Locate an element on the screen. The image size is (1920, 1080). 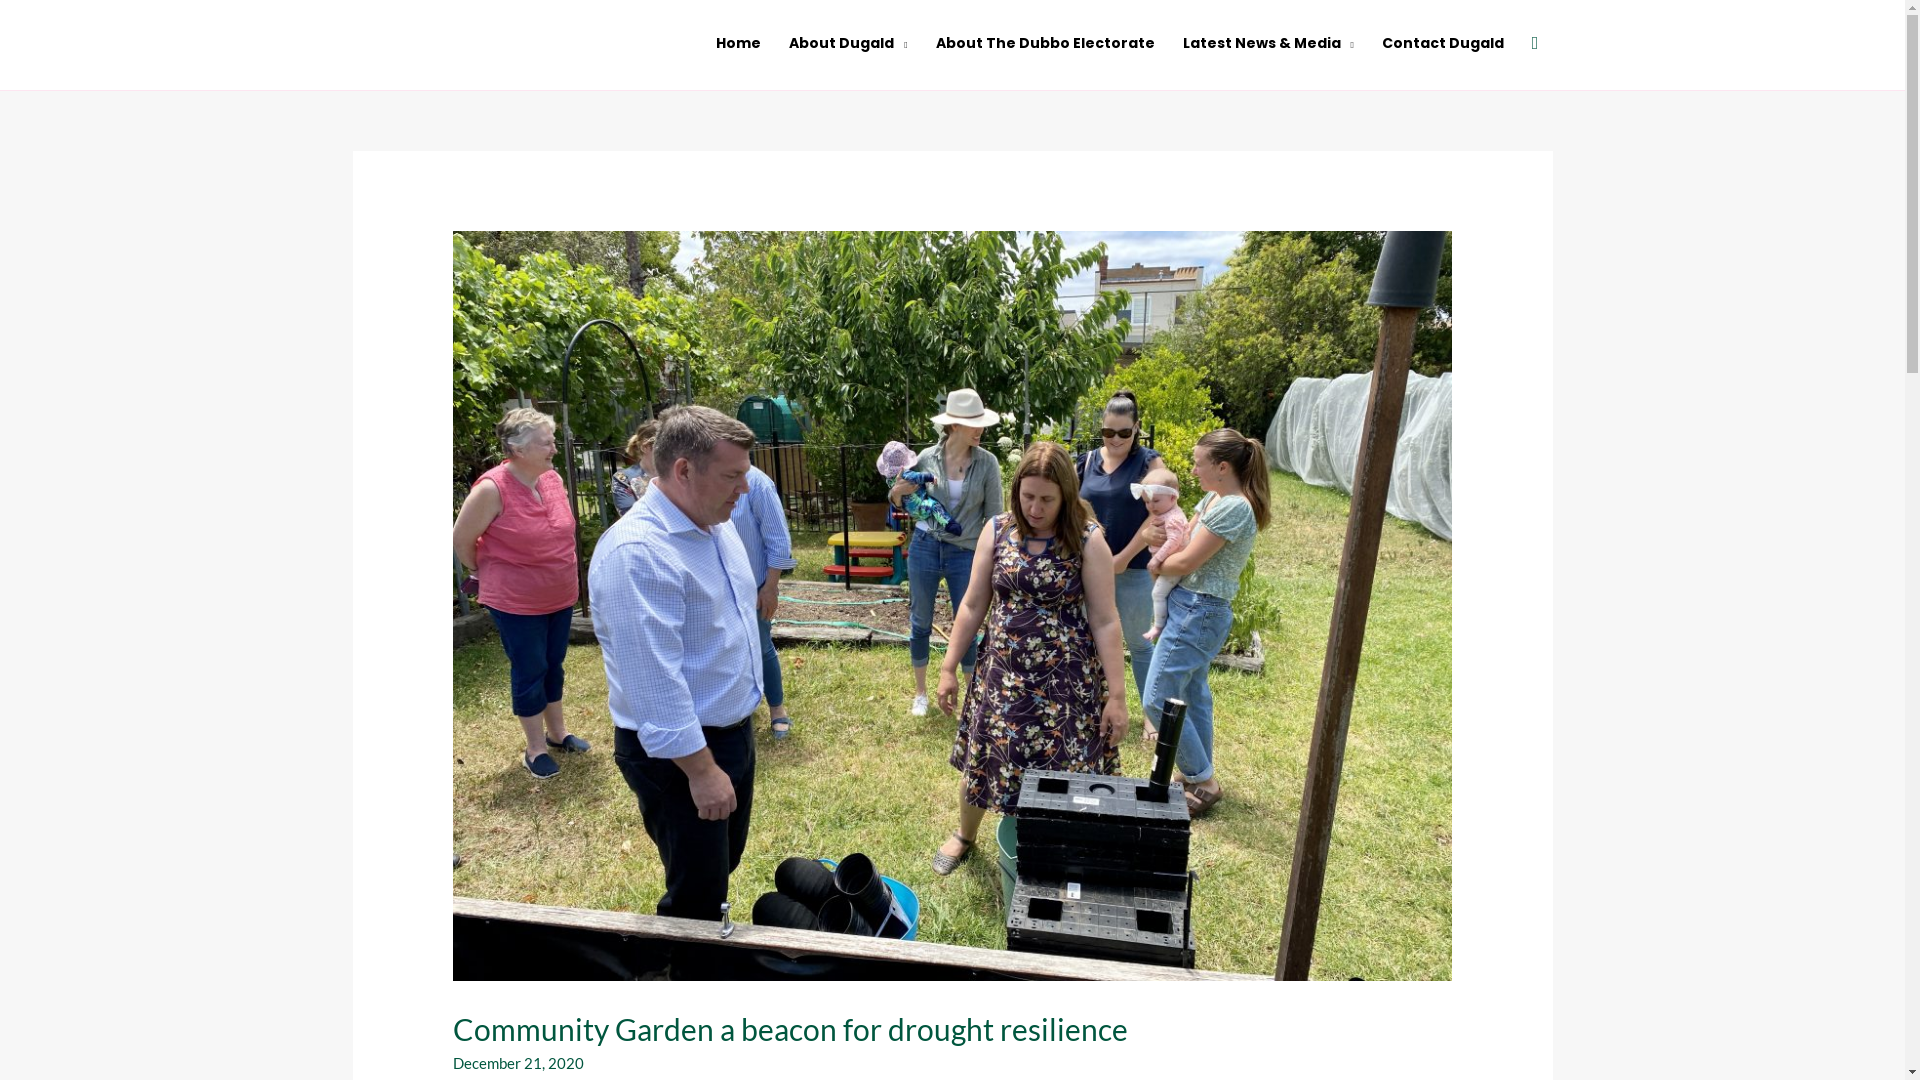
Search is located at coordinates (1536, 43).